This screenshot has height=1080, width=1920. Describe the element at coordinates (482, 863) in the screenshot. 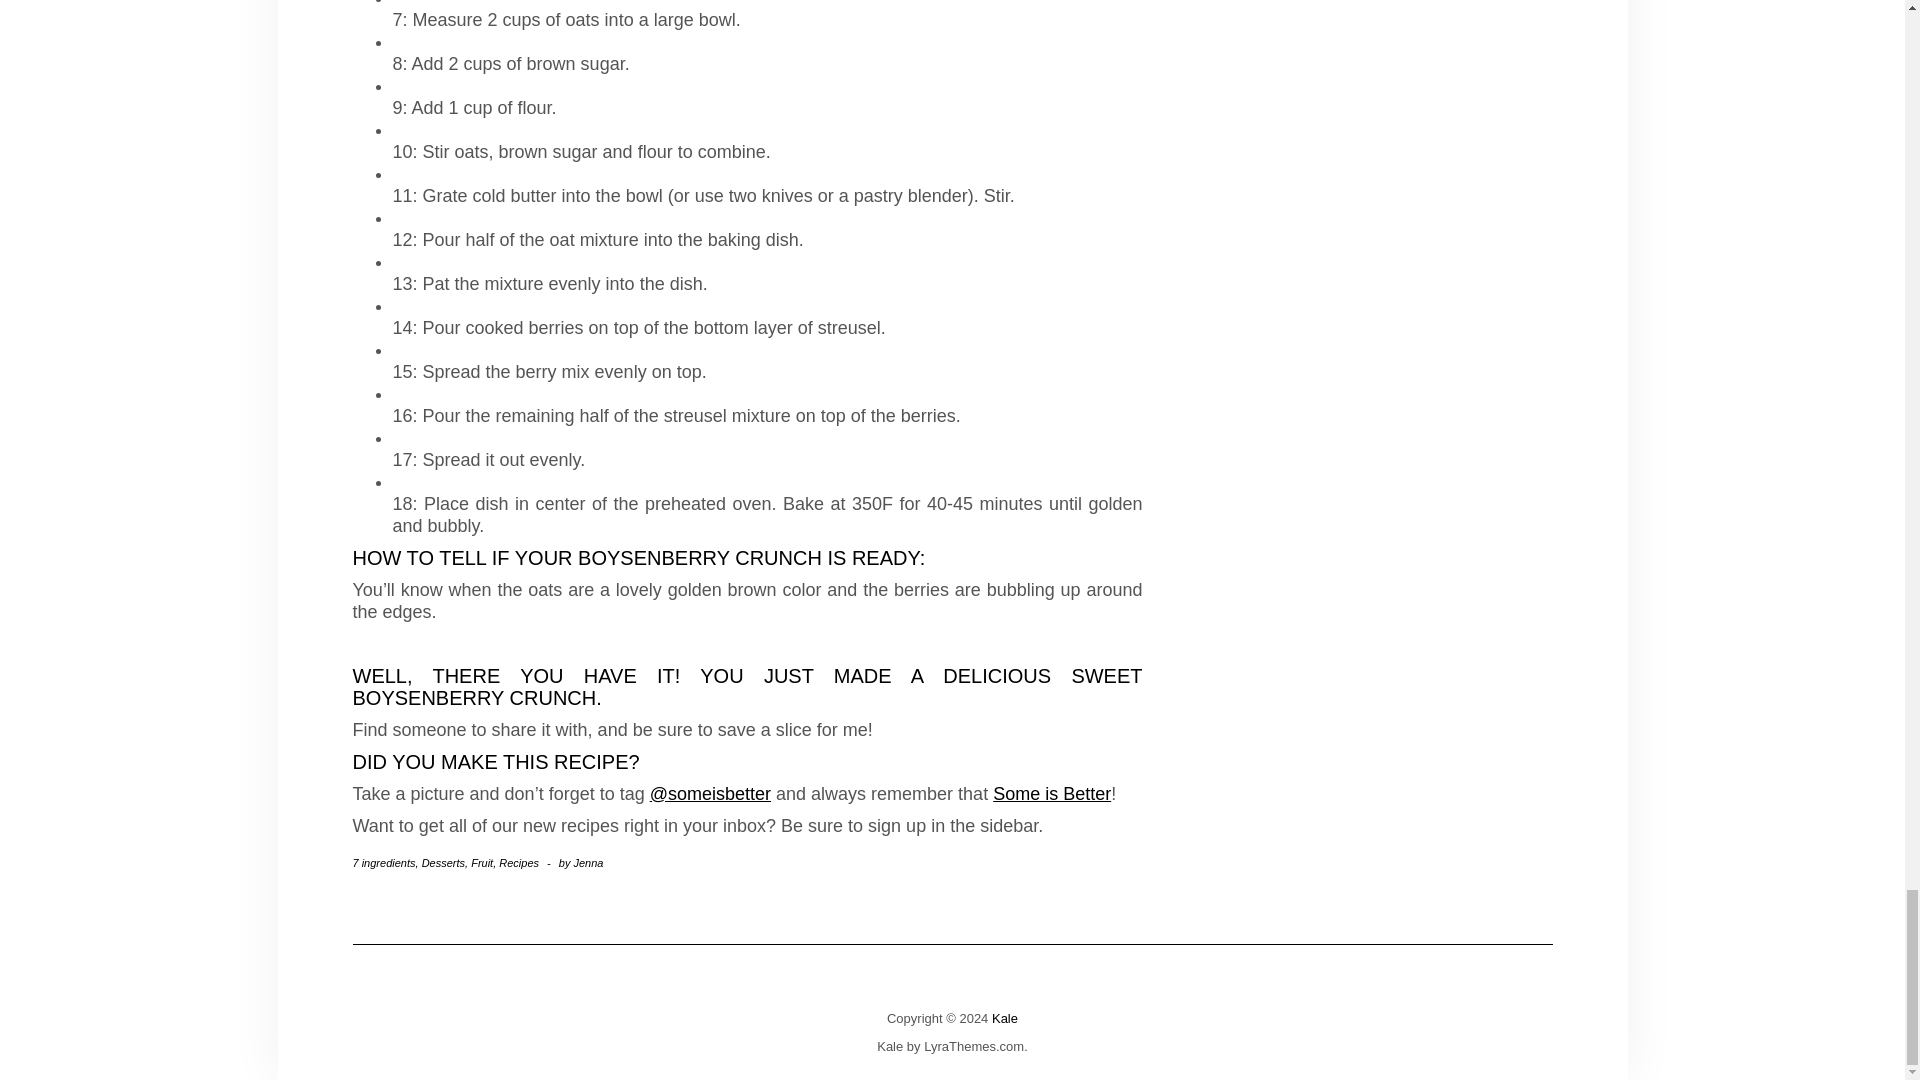

I see `Fruit` at that location.